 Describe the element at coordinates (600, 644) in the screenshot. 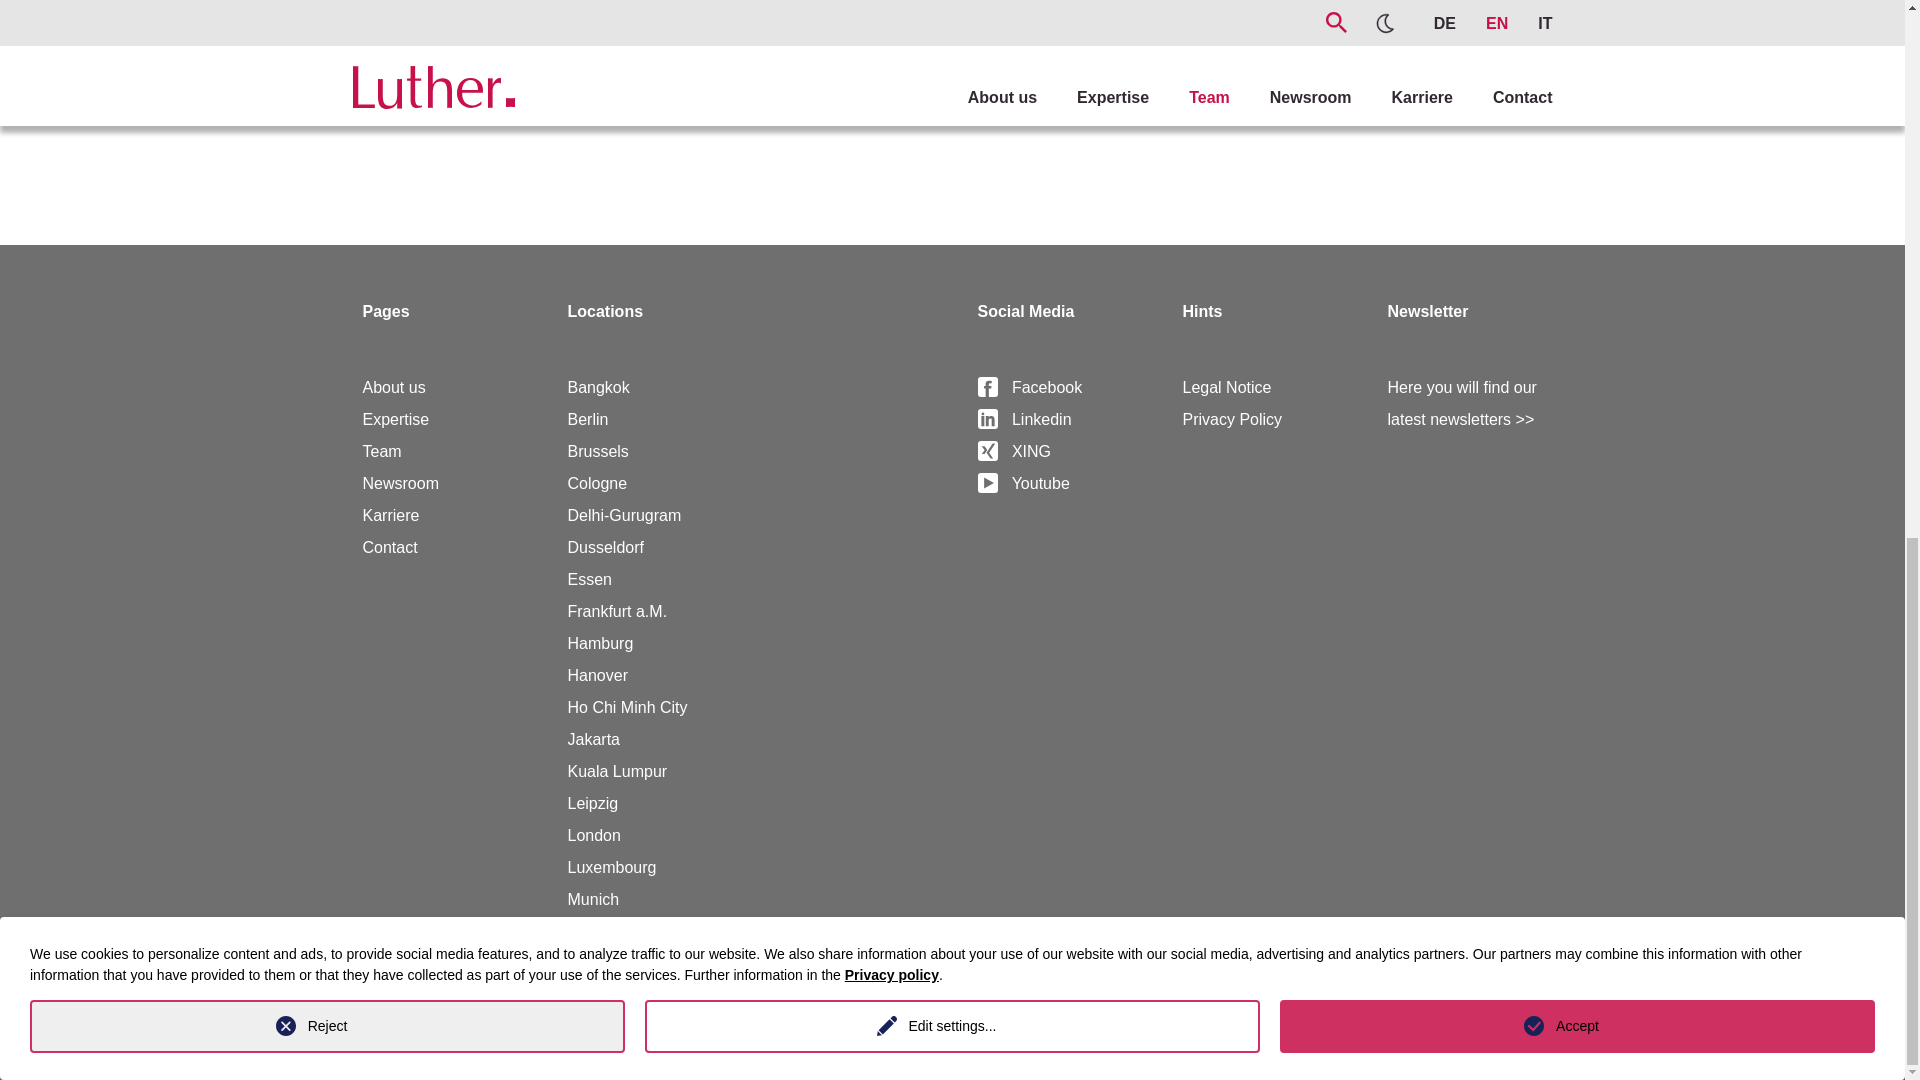

I see `Hamburg` at that location.